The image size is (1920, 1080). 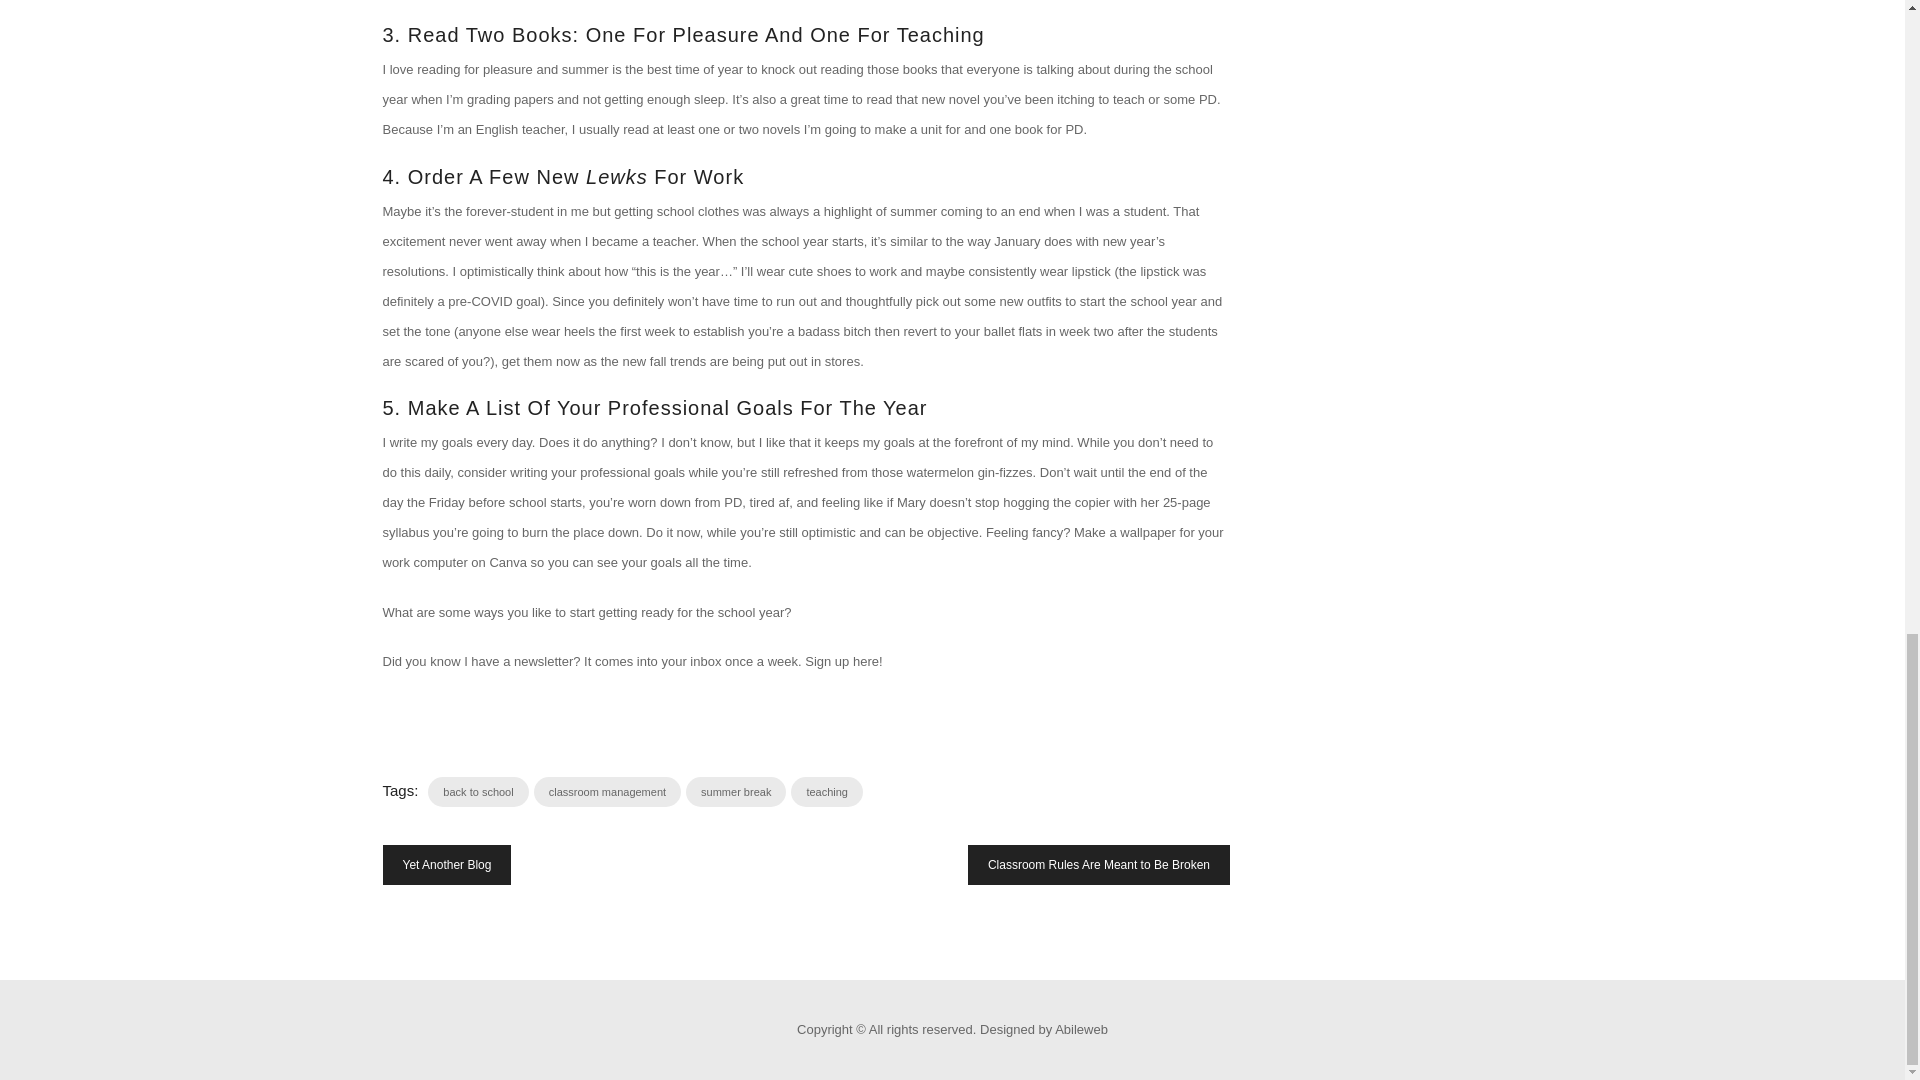 I want to click on Classroom Rules Are Meant to Be Broken, so click(x=1098, y=864).